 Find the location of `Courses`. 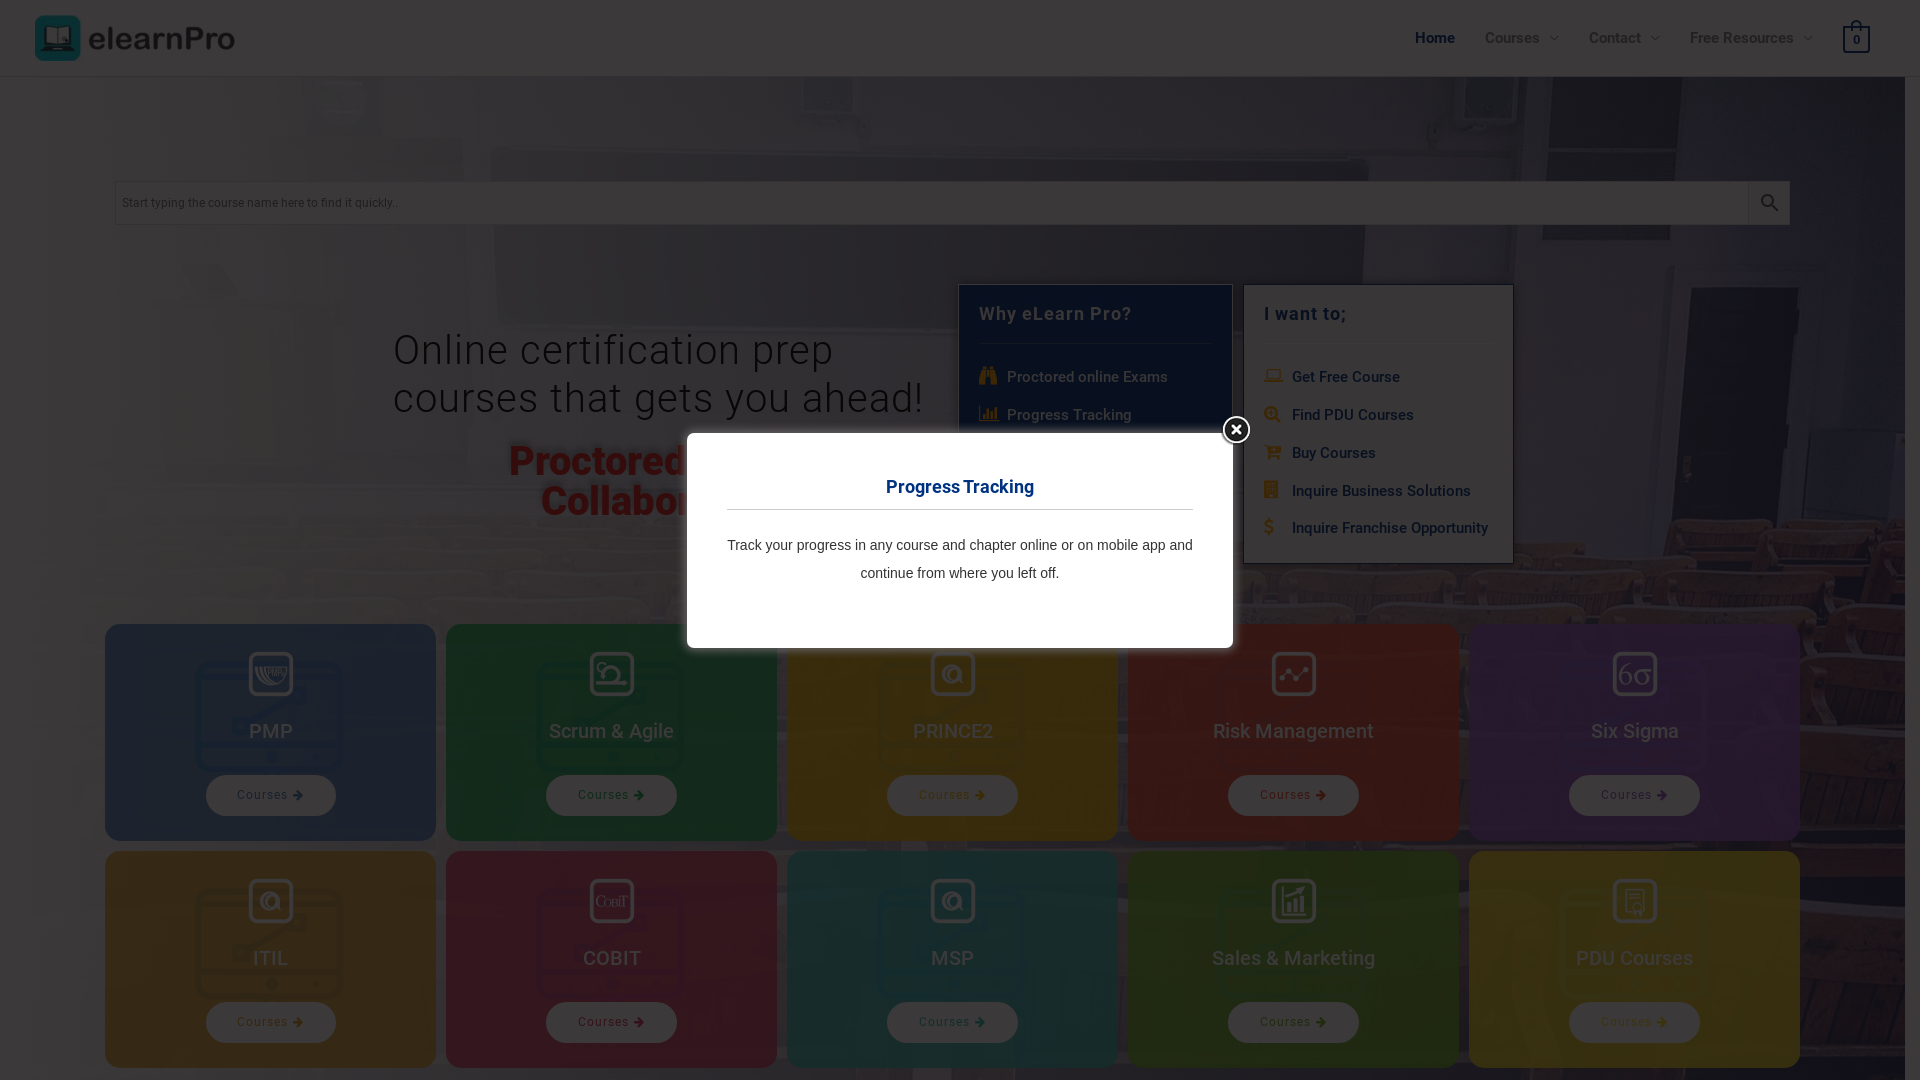

Courses is located at coordinates (1294, 796).